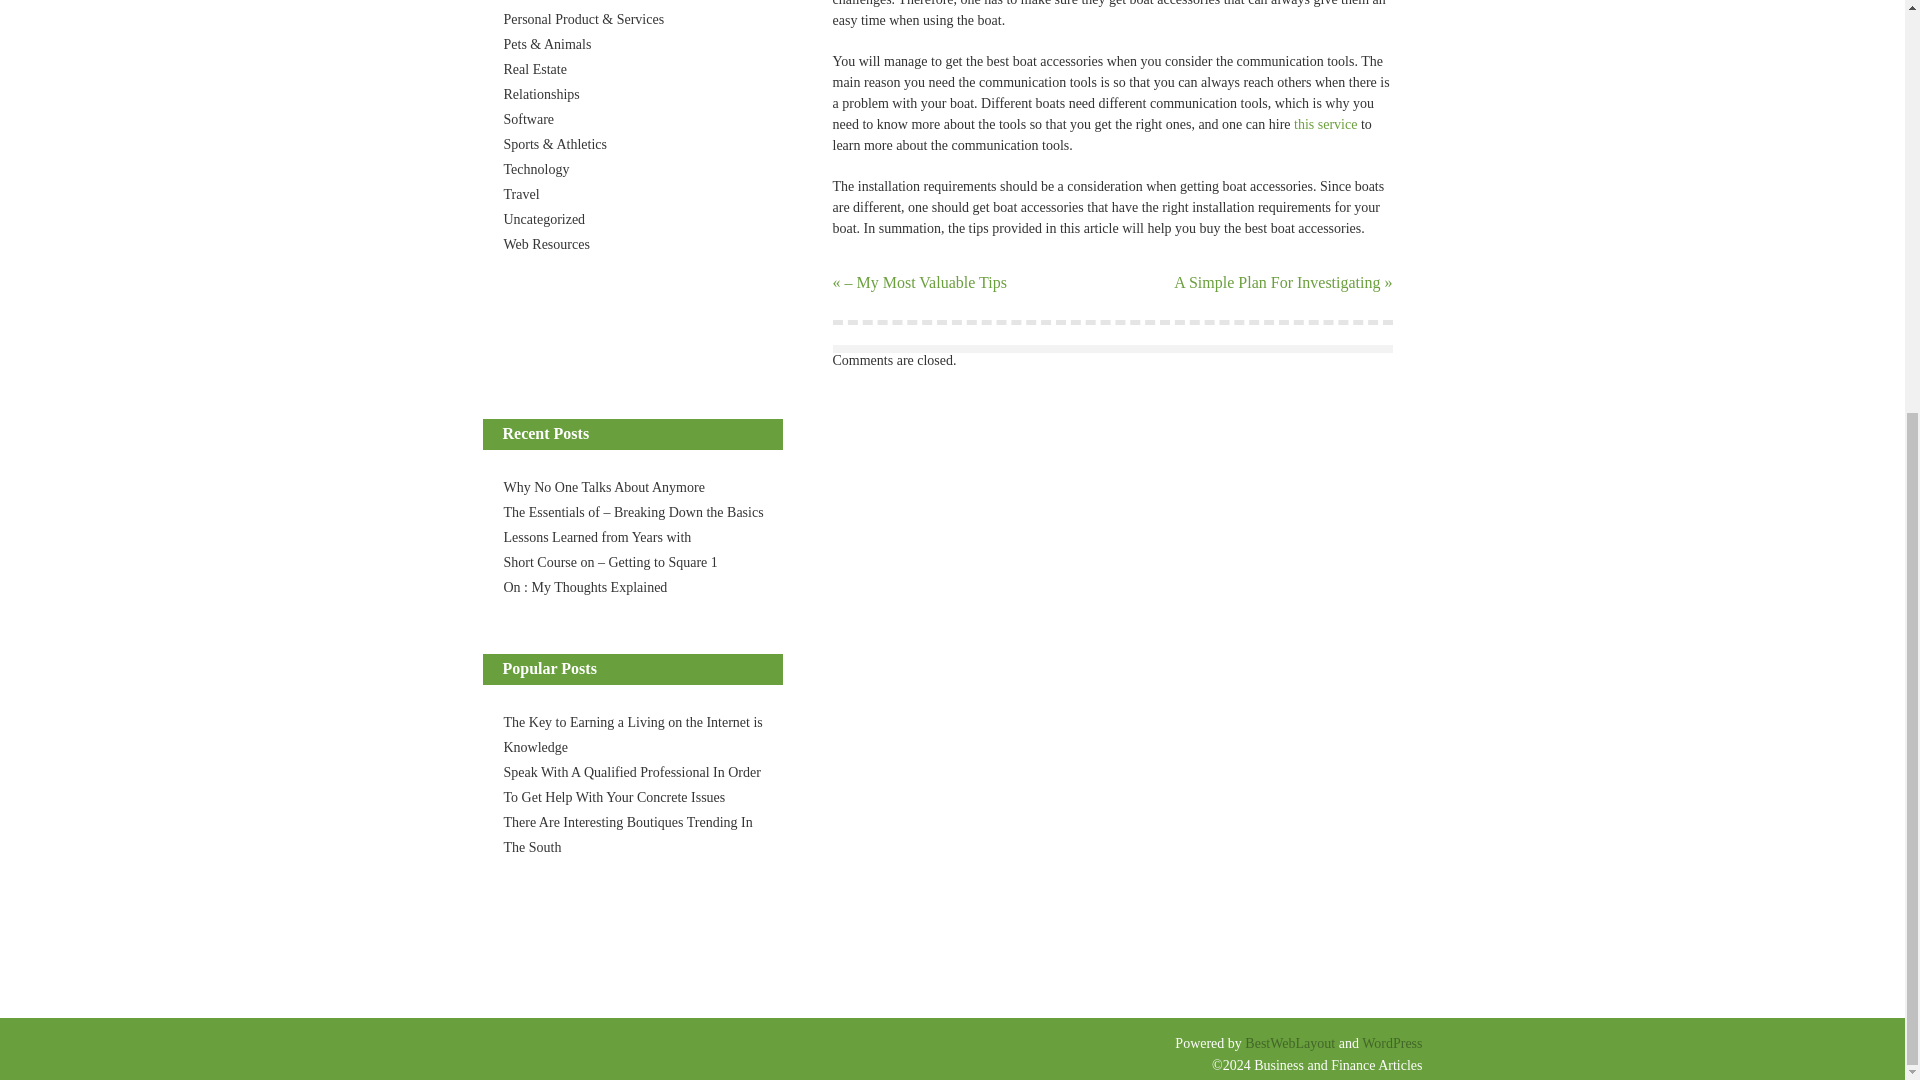 This screenshot has width=1920, height=1080. I want to click on The Key to Earning a Living on the Internet is Knowledge, so click(632, 734).